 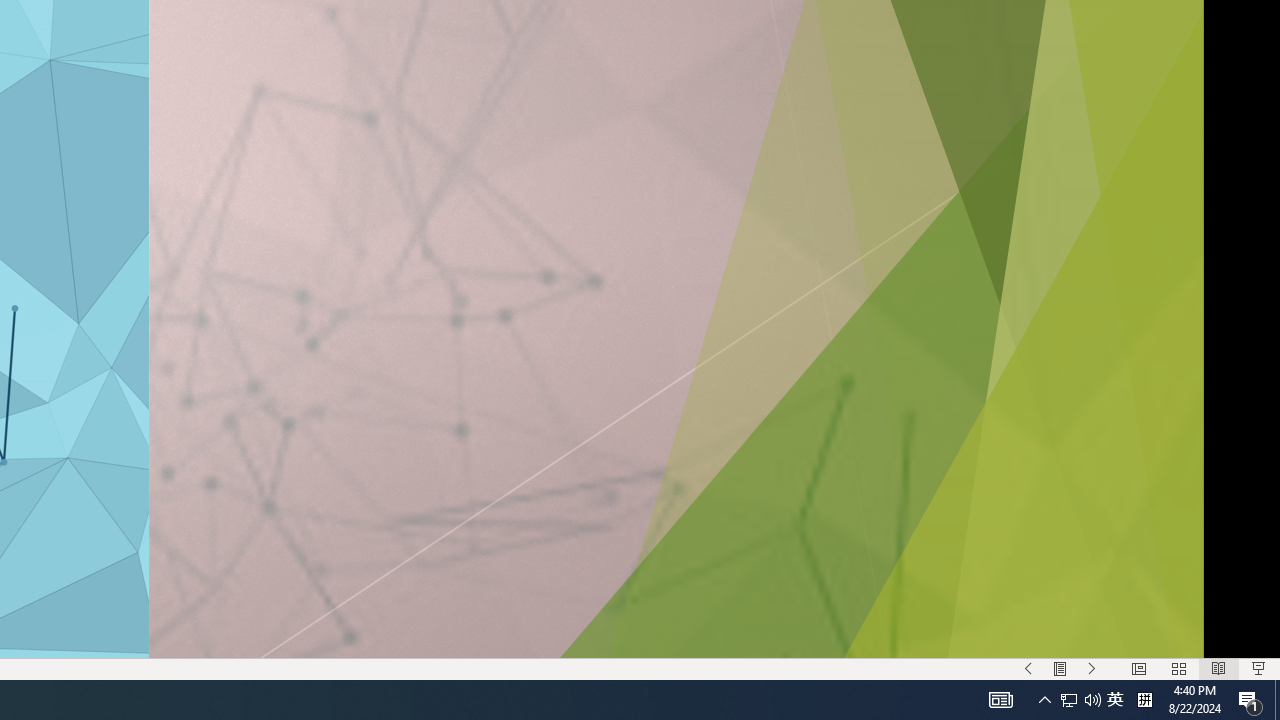 I want to click on Slide Show Previous On, so click(x=1028, y=668).